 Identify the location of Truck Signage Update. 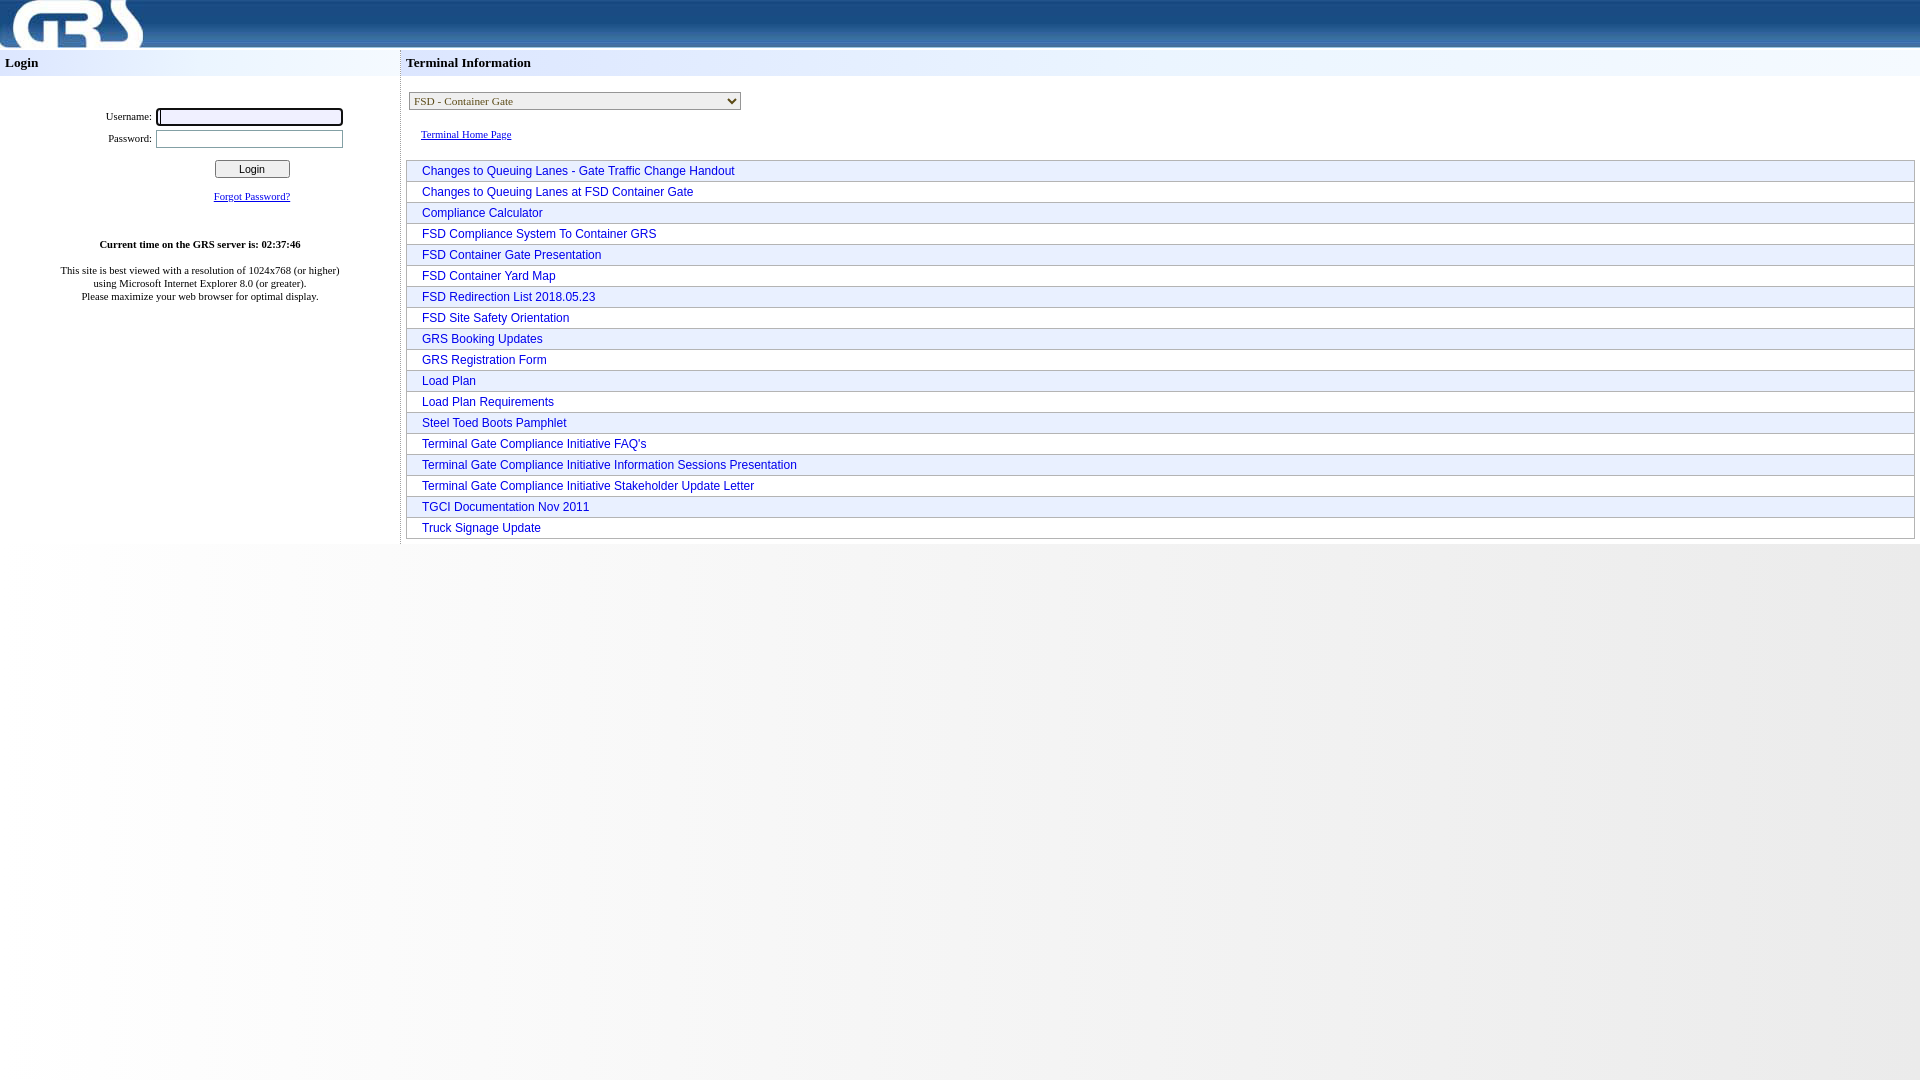
(476, 528).